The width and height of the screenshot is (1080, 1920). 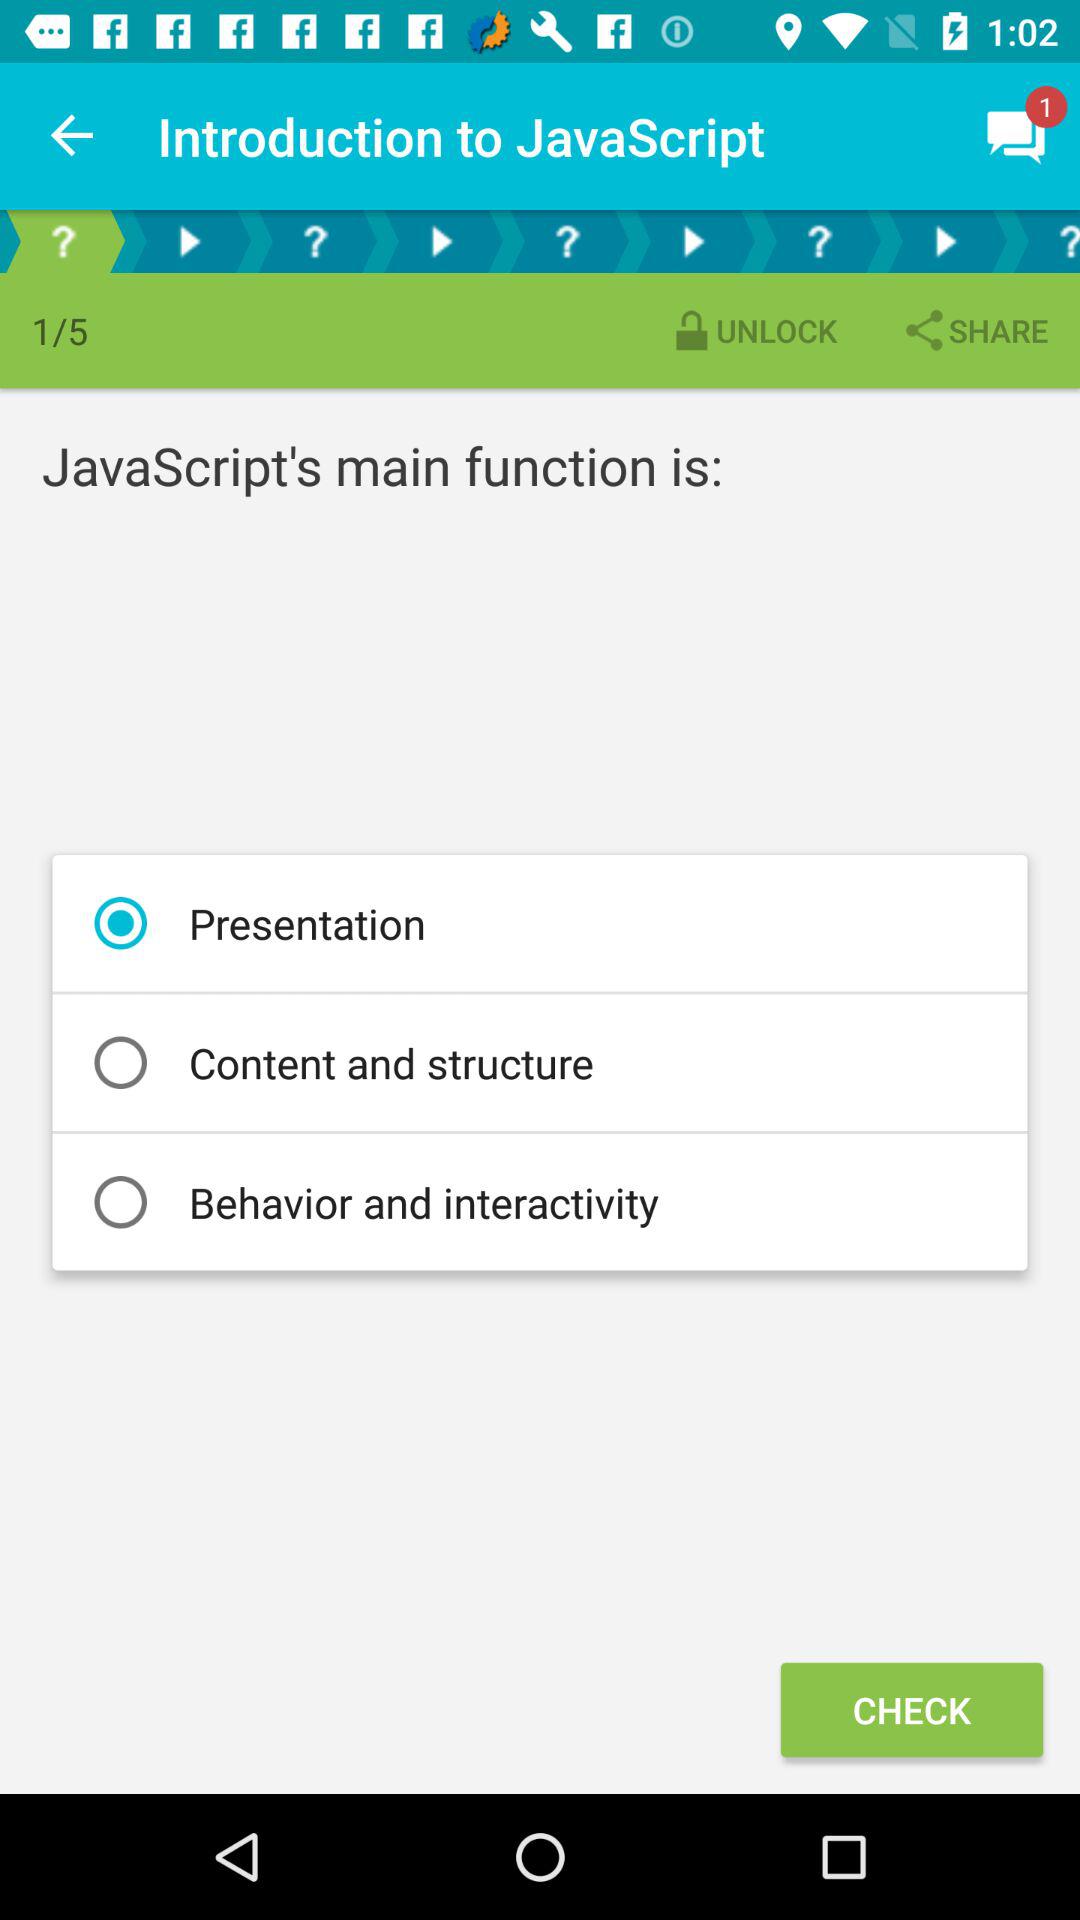 I want to click on commonly asked questions, so click(x=63, y=242).